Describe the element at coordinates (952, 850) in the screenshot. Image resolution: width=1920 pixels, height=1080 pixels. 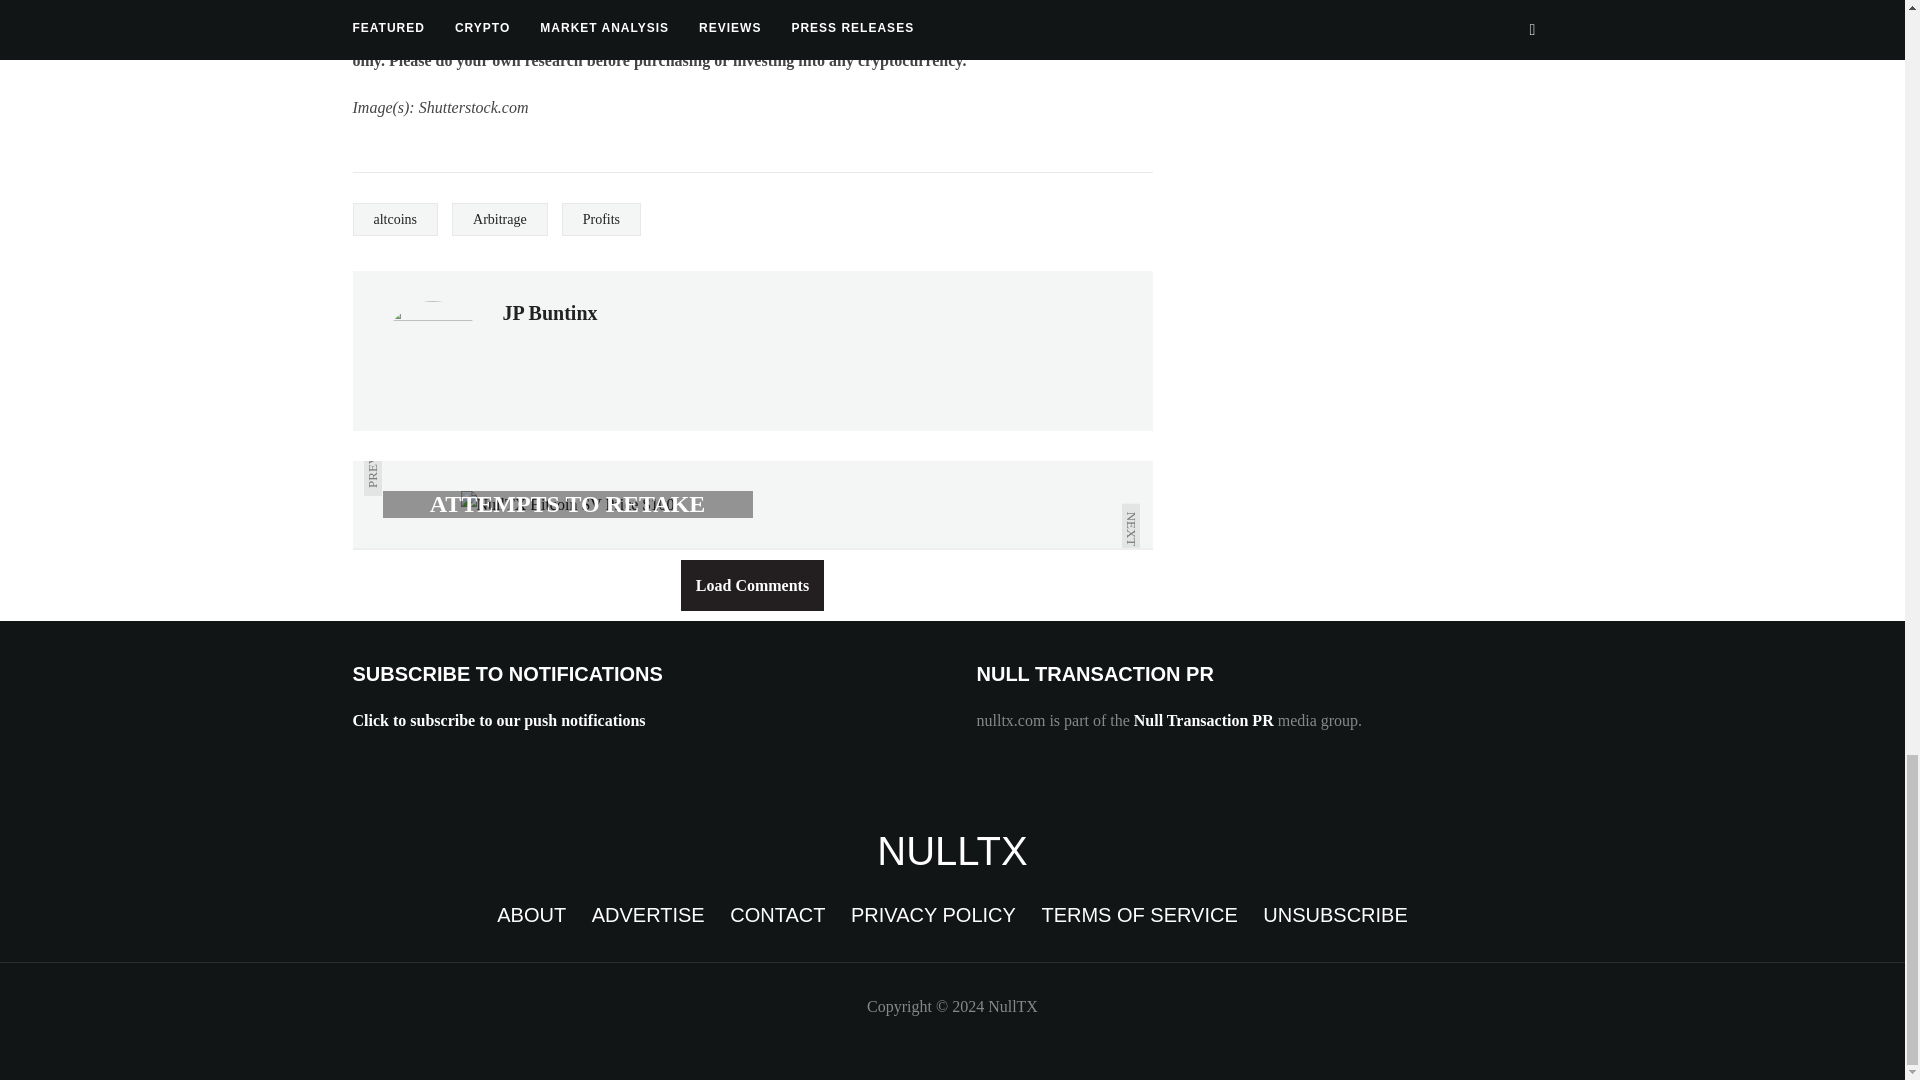
I see `Cryptocurrency News` at that location.